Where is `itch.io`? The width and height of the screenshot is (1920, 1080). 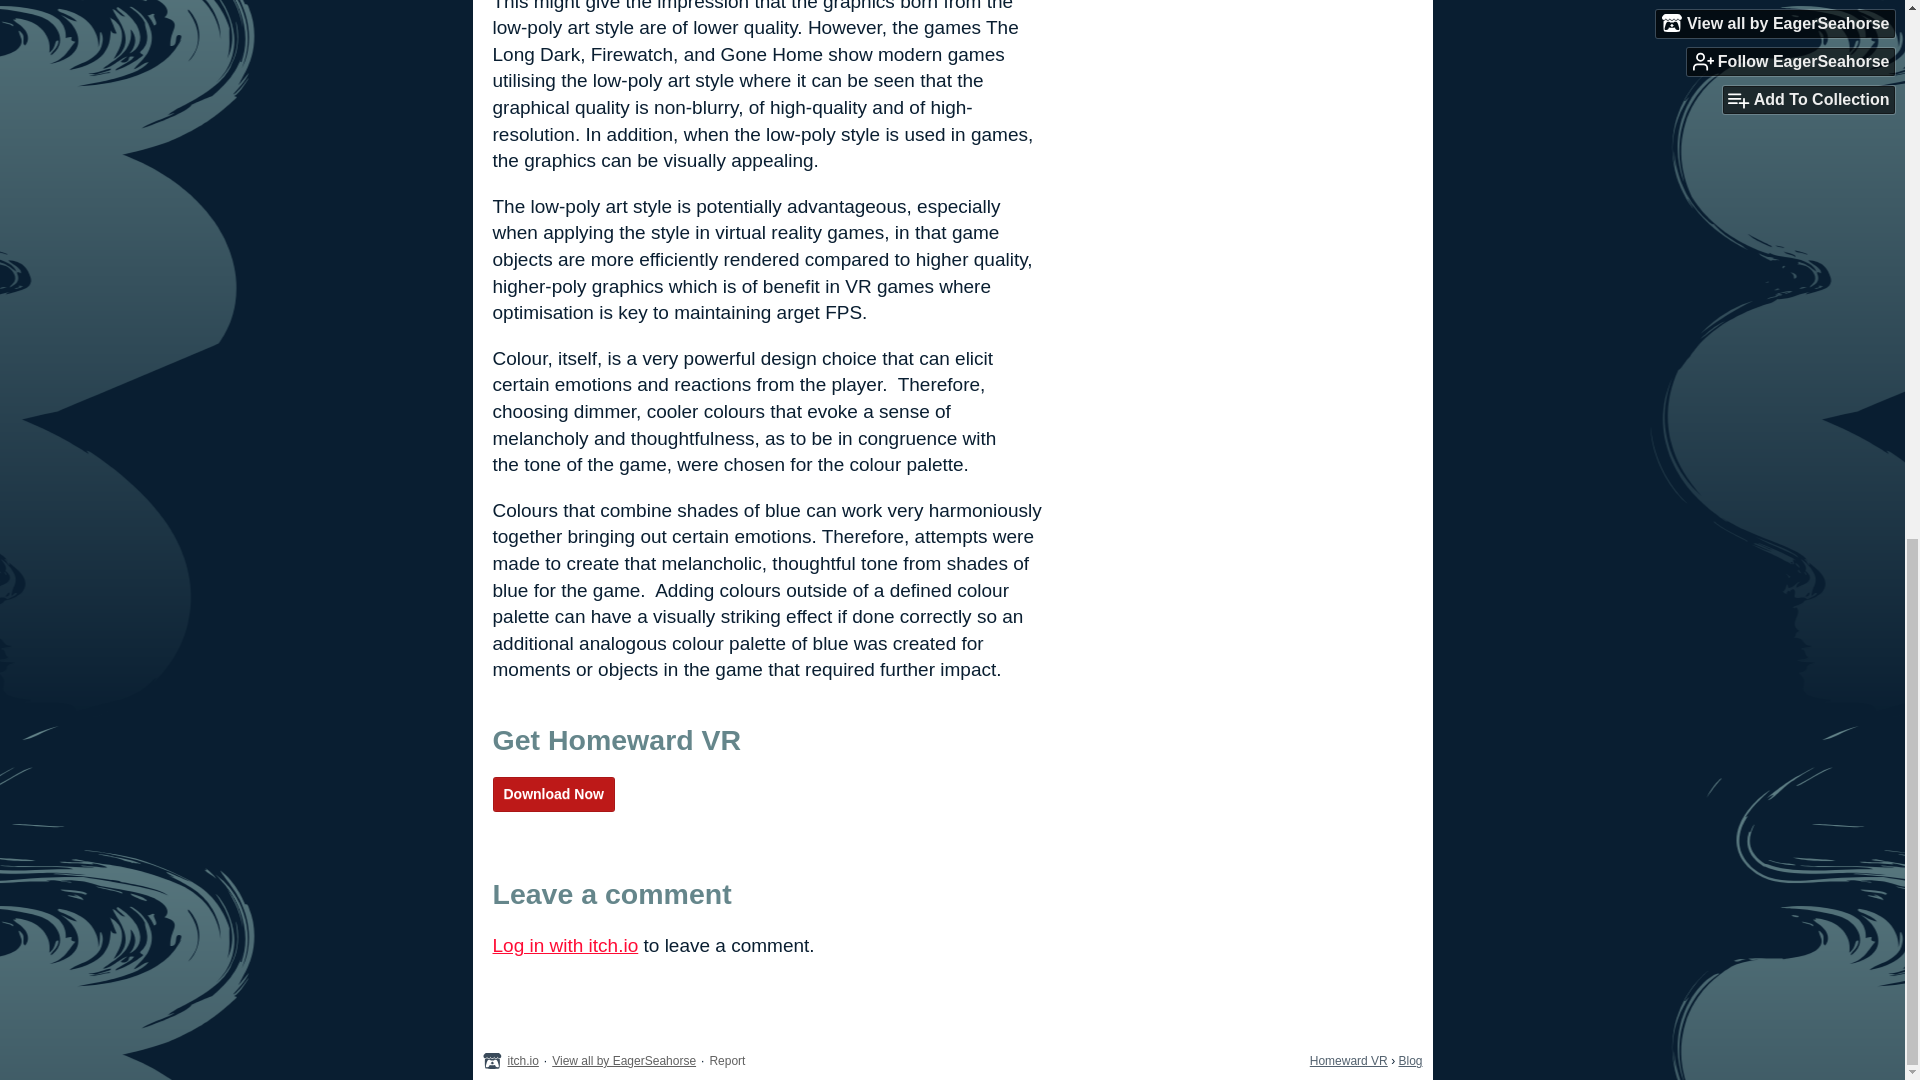 itch.io is located at coordinates (524, 1061).